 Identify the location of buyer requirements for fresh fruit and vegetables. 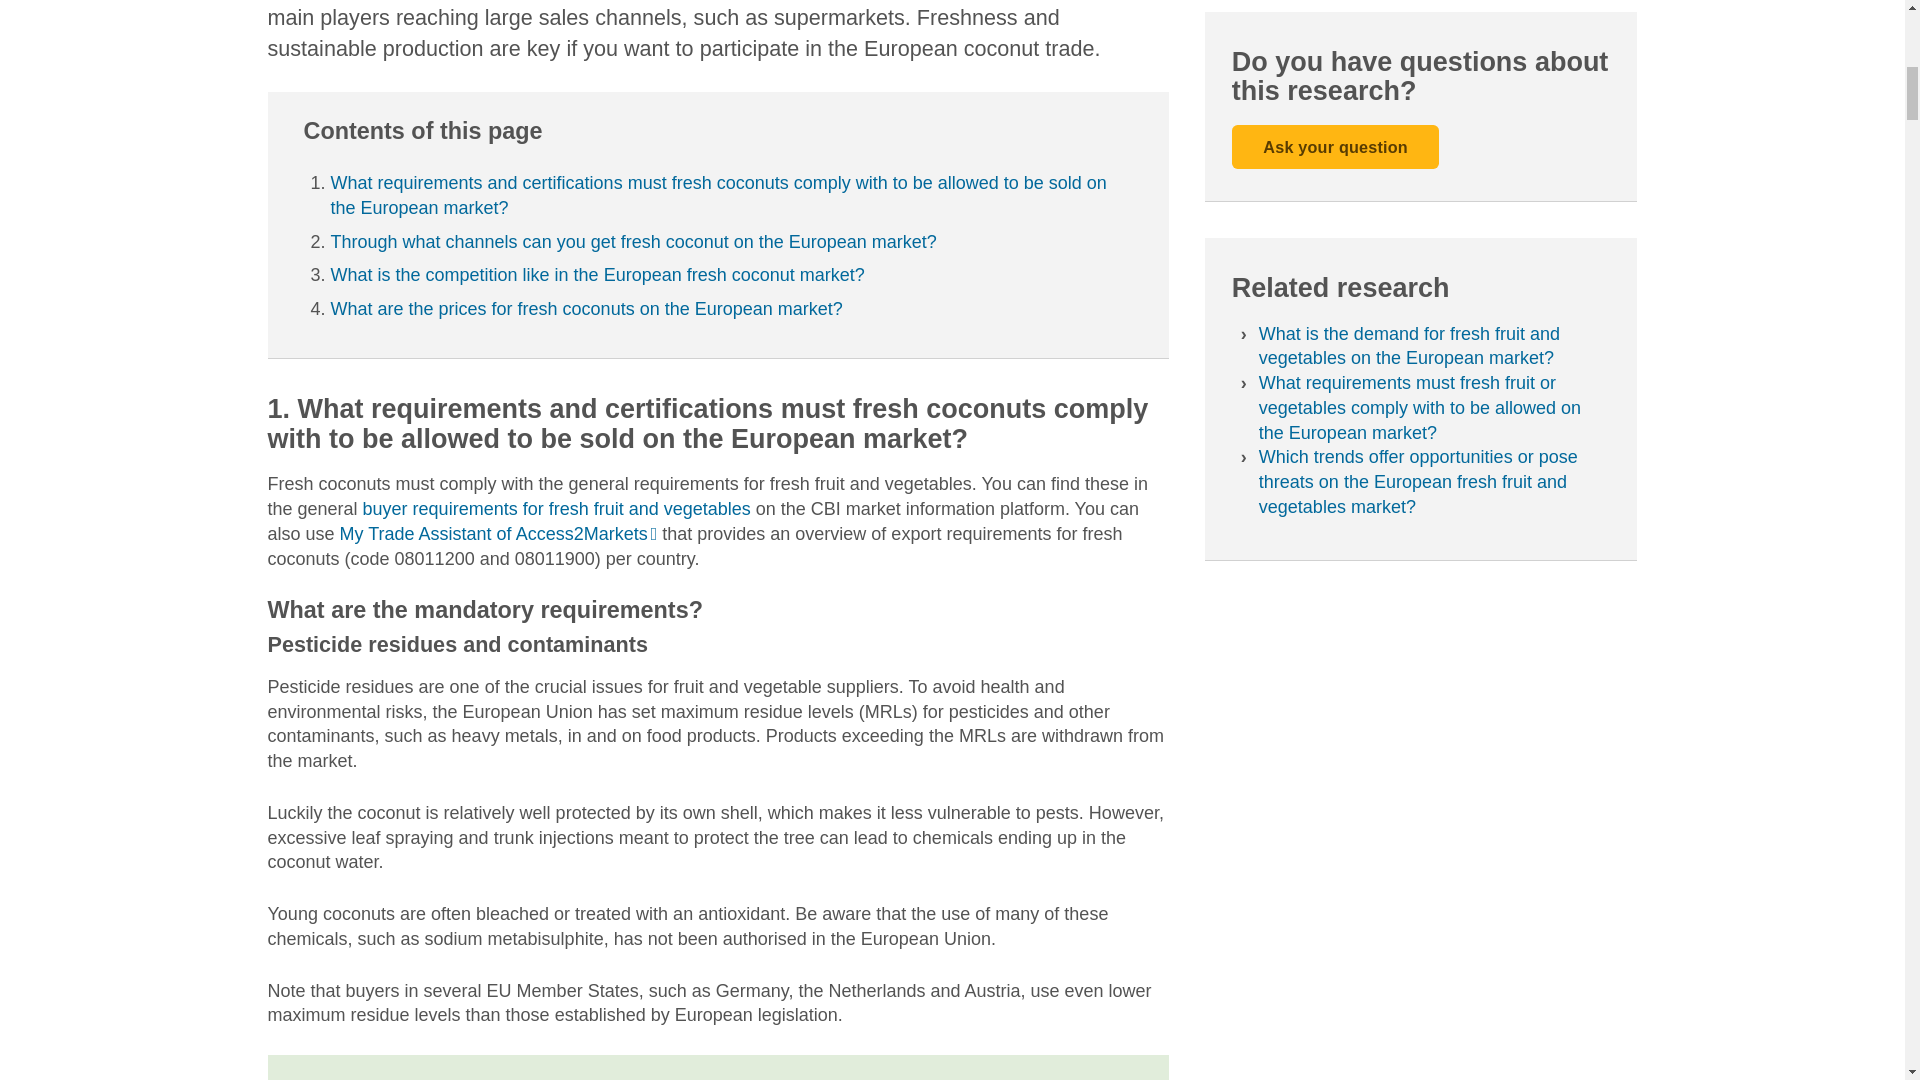
(556, 508).